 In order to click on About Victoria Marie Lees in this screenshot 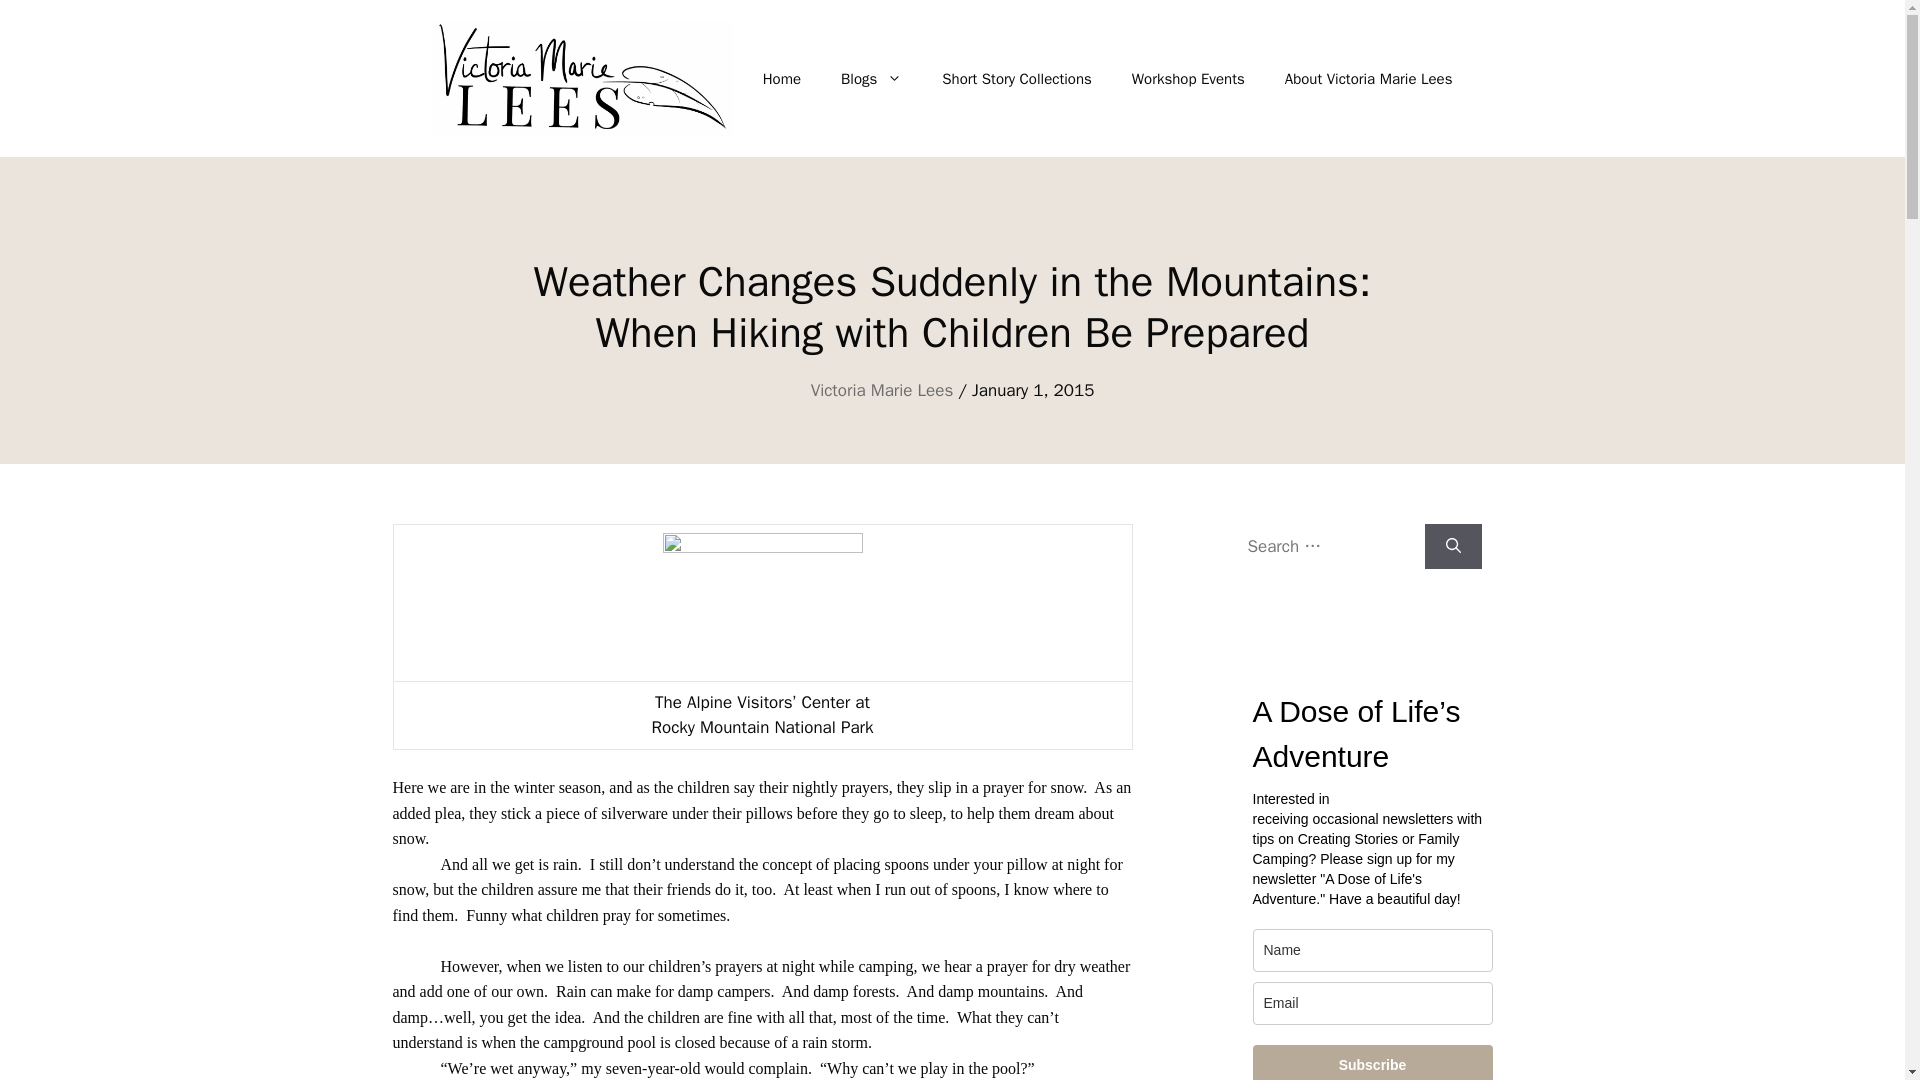, I will do `click(1368, 78)`.